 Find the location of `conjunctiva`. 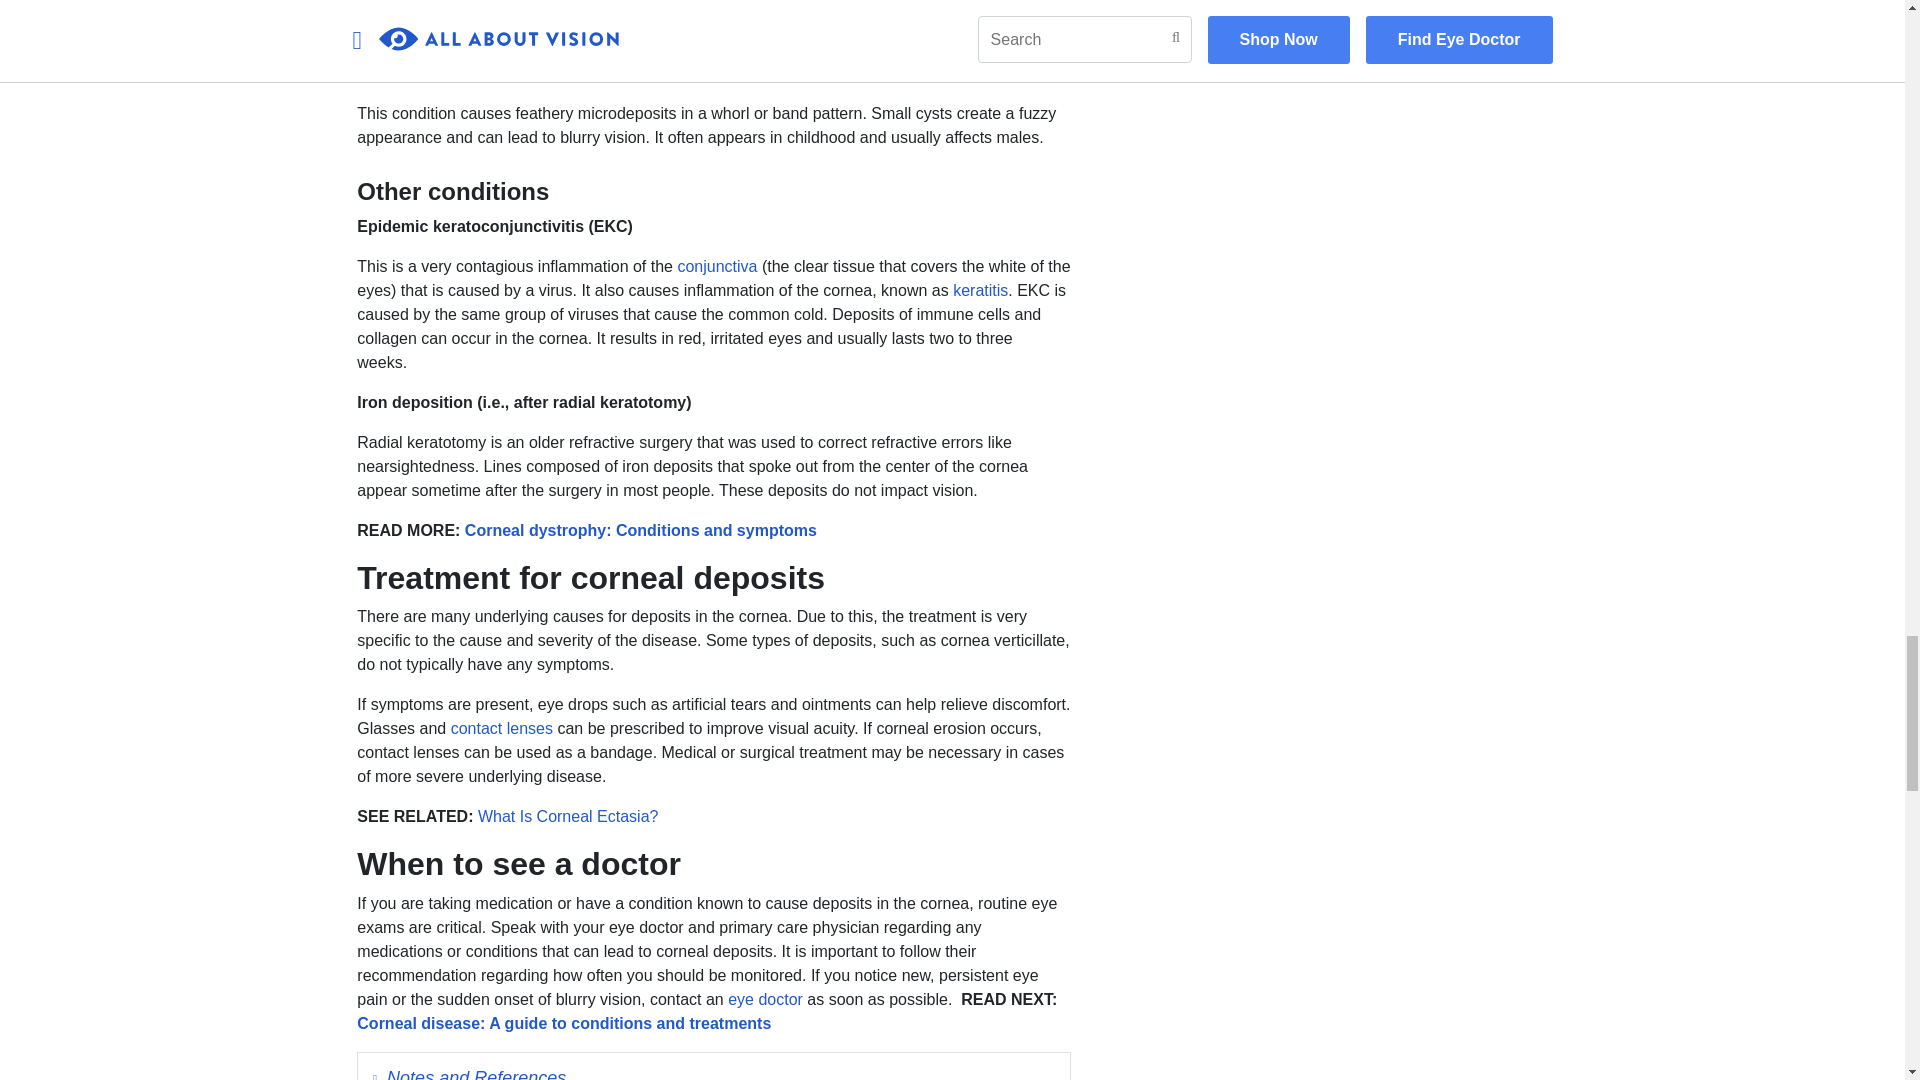

conjunctiva is located at coordinates (716, 266).